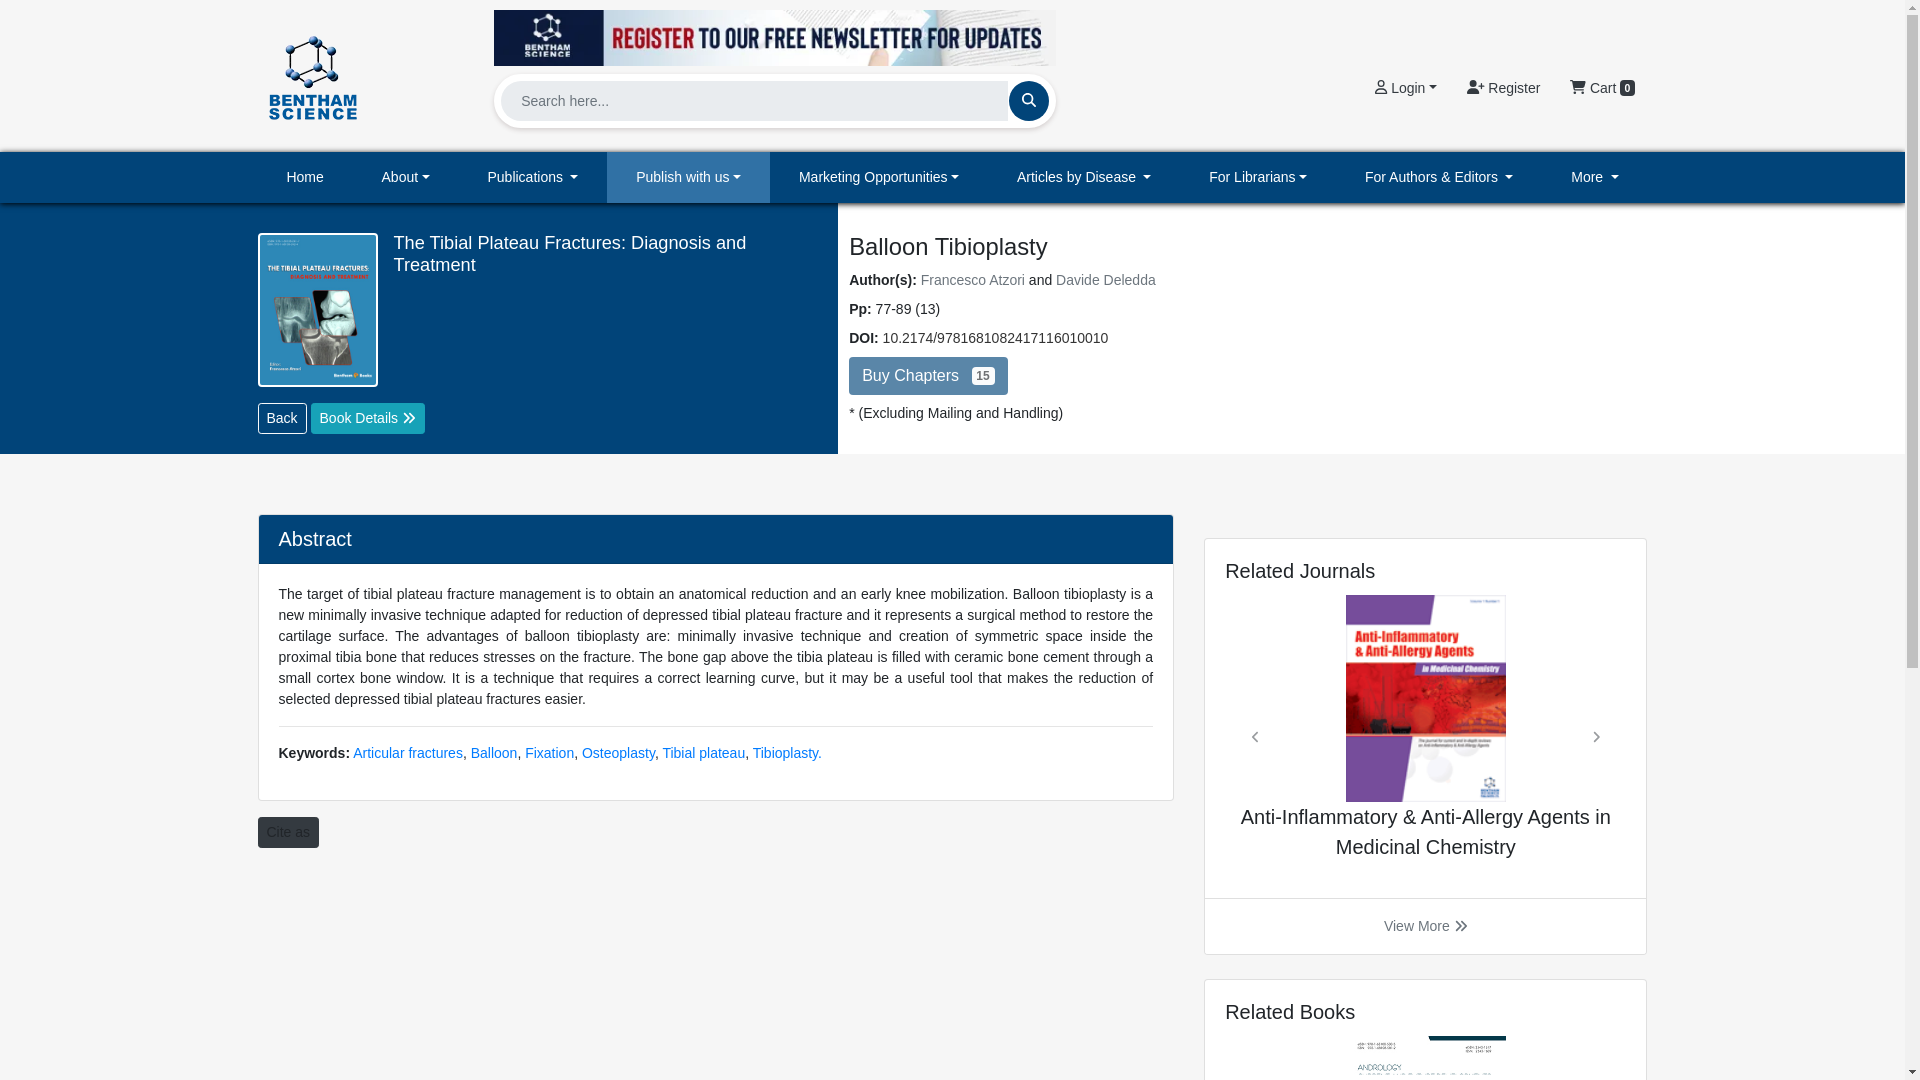 This screenshot has width=1920, height=1080. What do you see at coordinates (406, 178) in the screenshot?
I see `About` at bounding box center [406, 178].